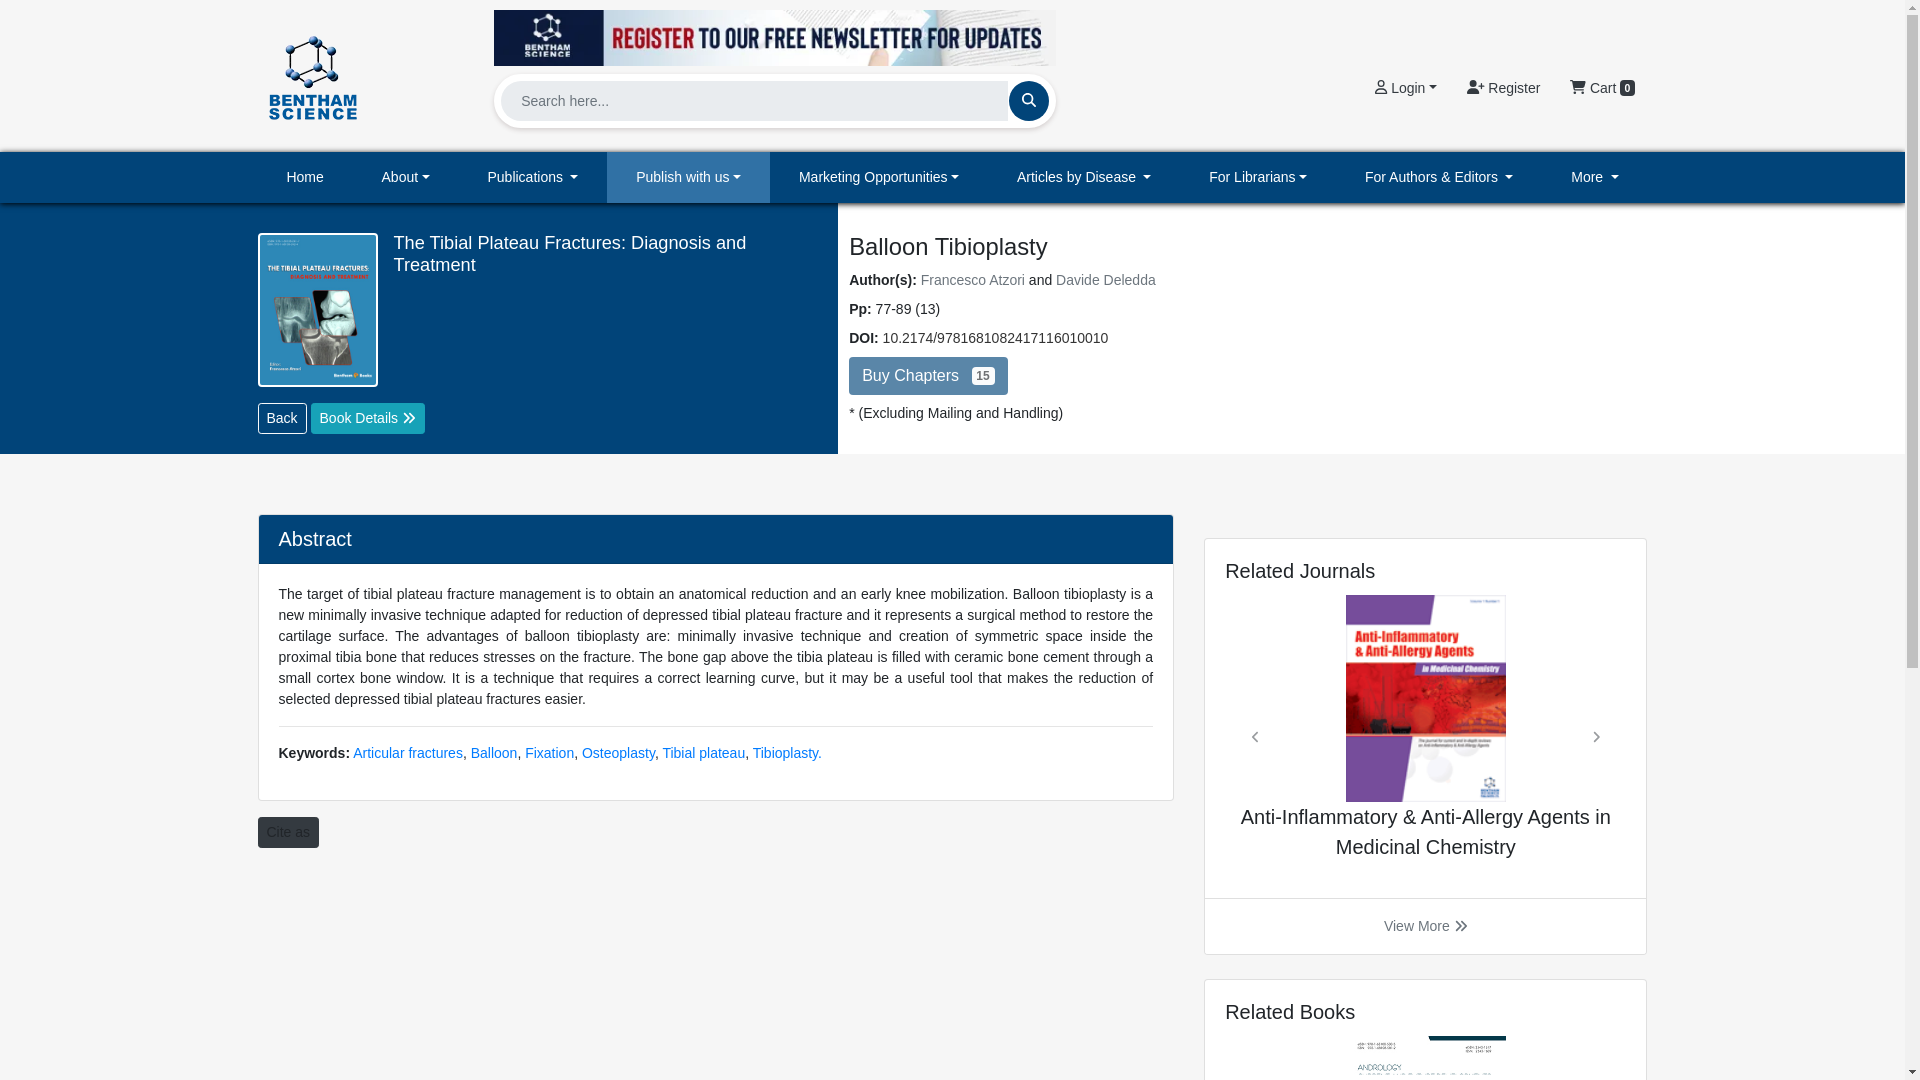 This screenshot has width=1920, height=1080. What do you see at coordinates (406, 178) in the screenshot?
I see `About` at bounding box center [406, 178].